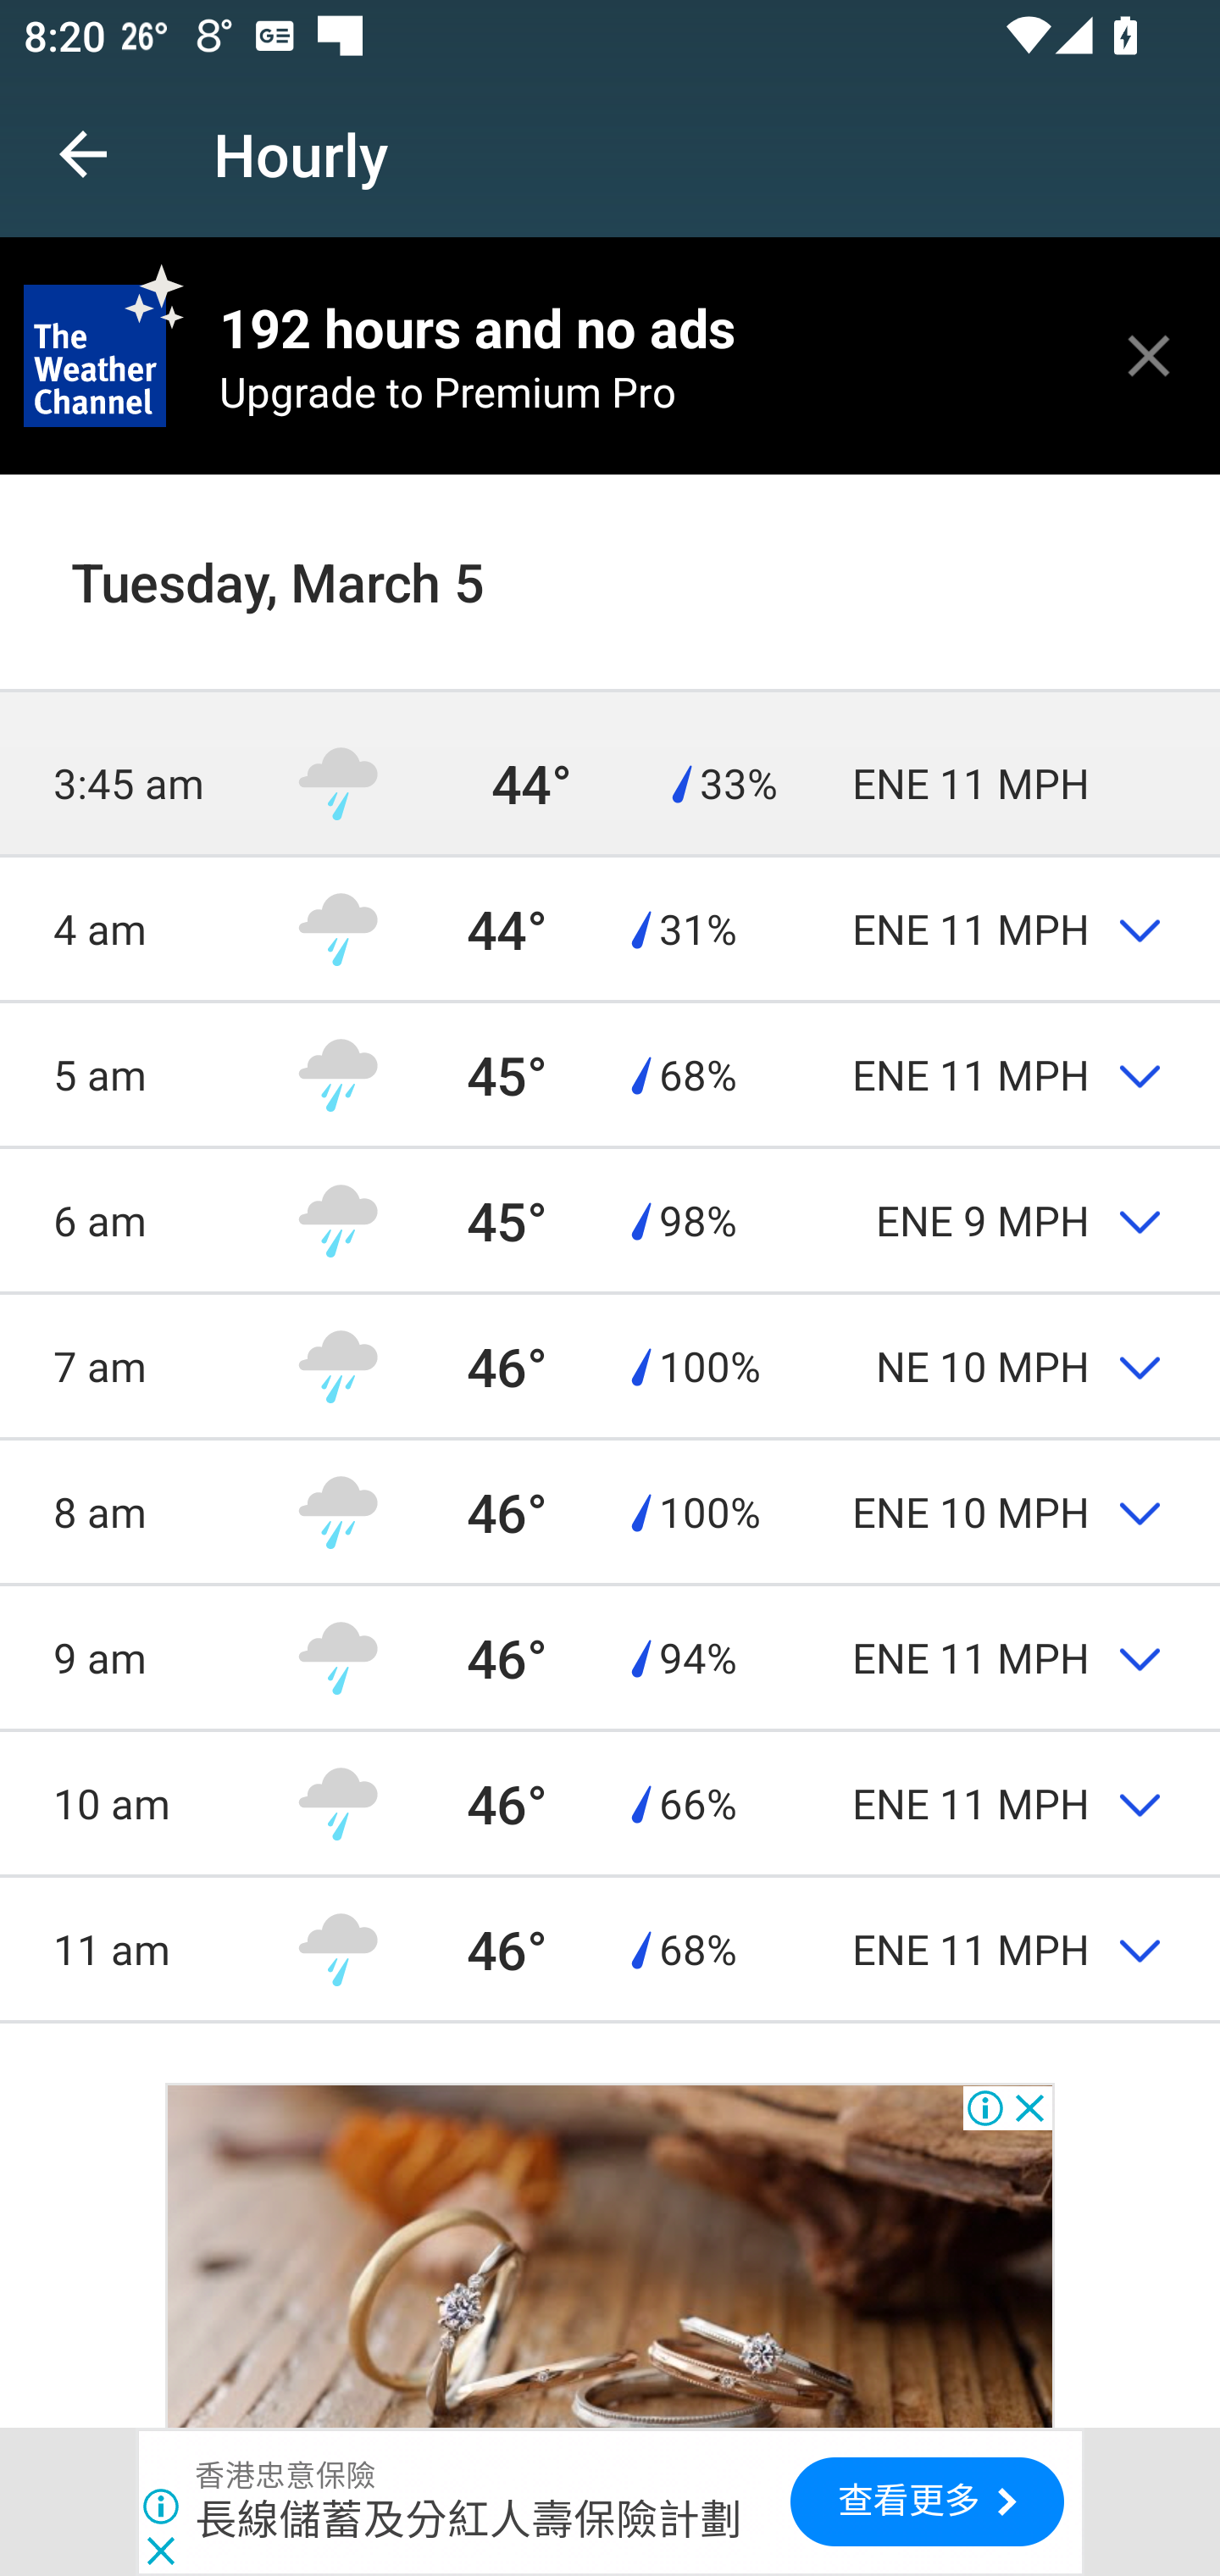 This screenshot has width=1220, height=2576. Describe the element at coordinates (610, 1366) in the screenshot. I see `7 am 46° 100% NE 10 MPH` at that location.